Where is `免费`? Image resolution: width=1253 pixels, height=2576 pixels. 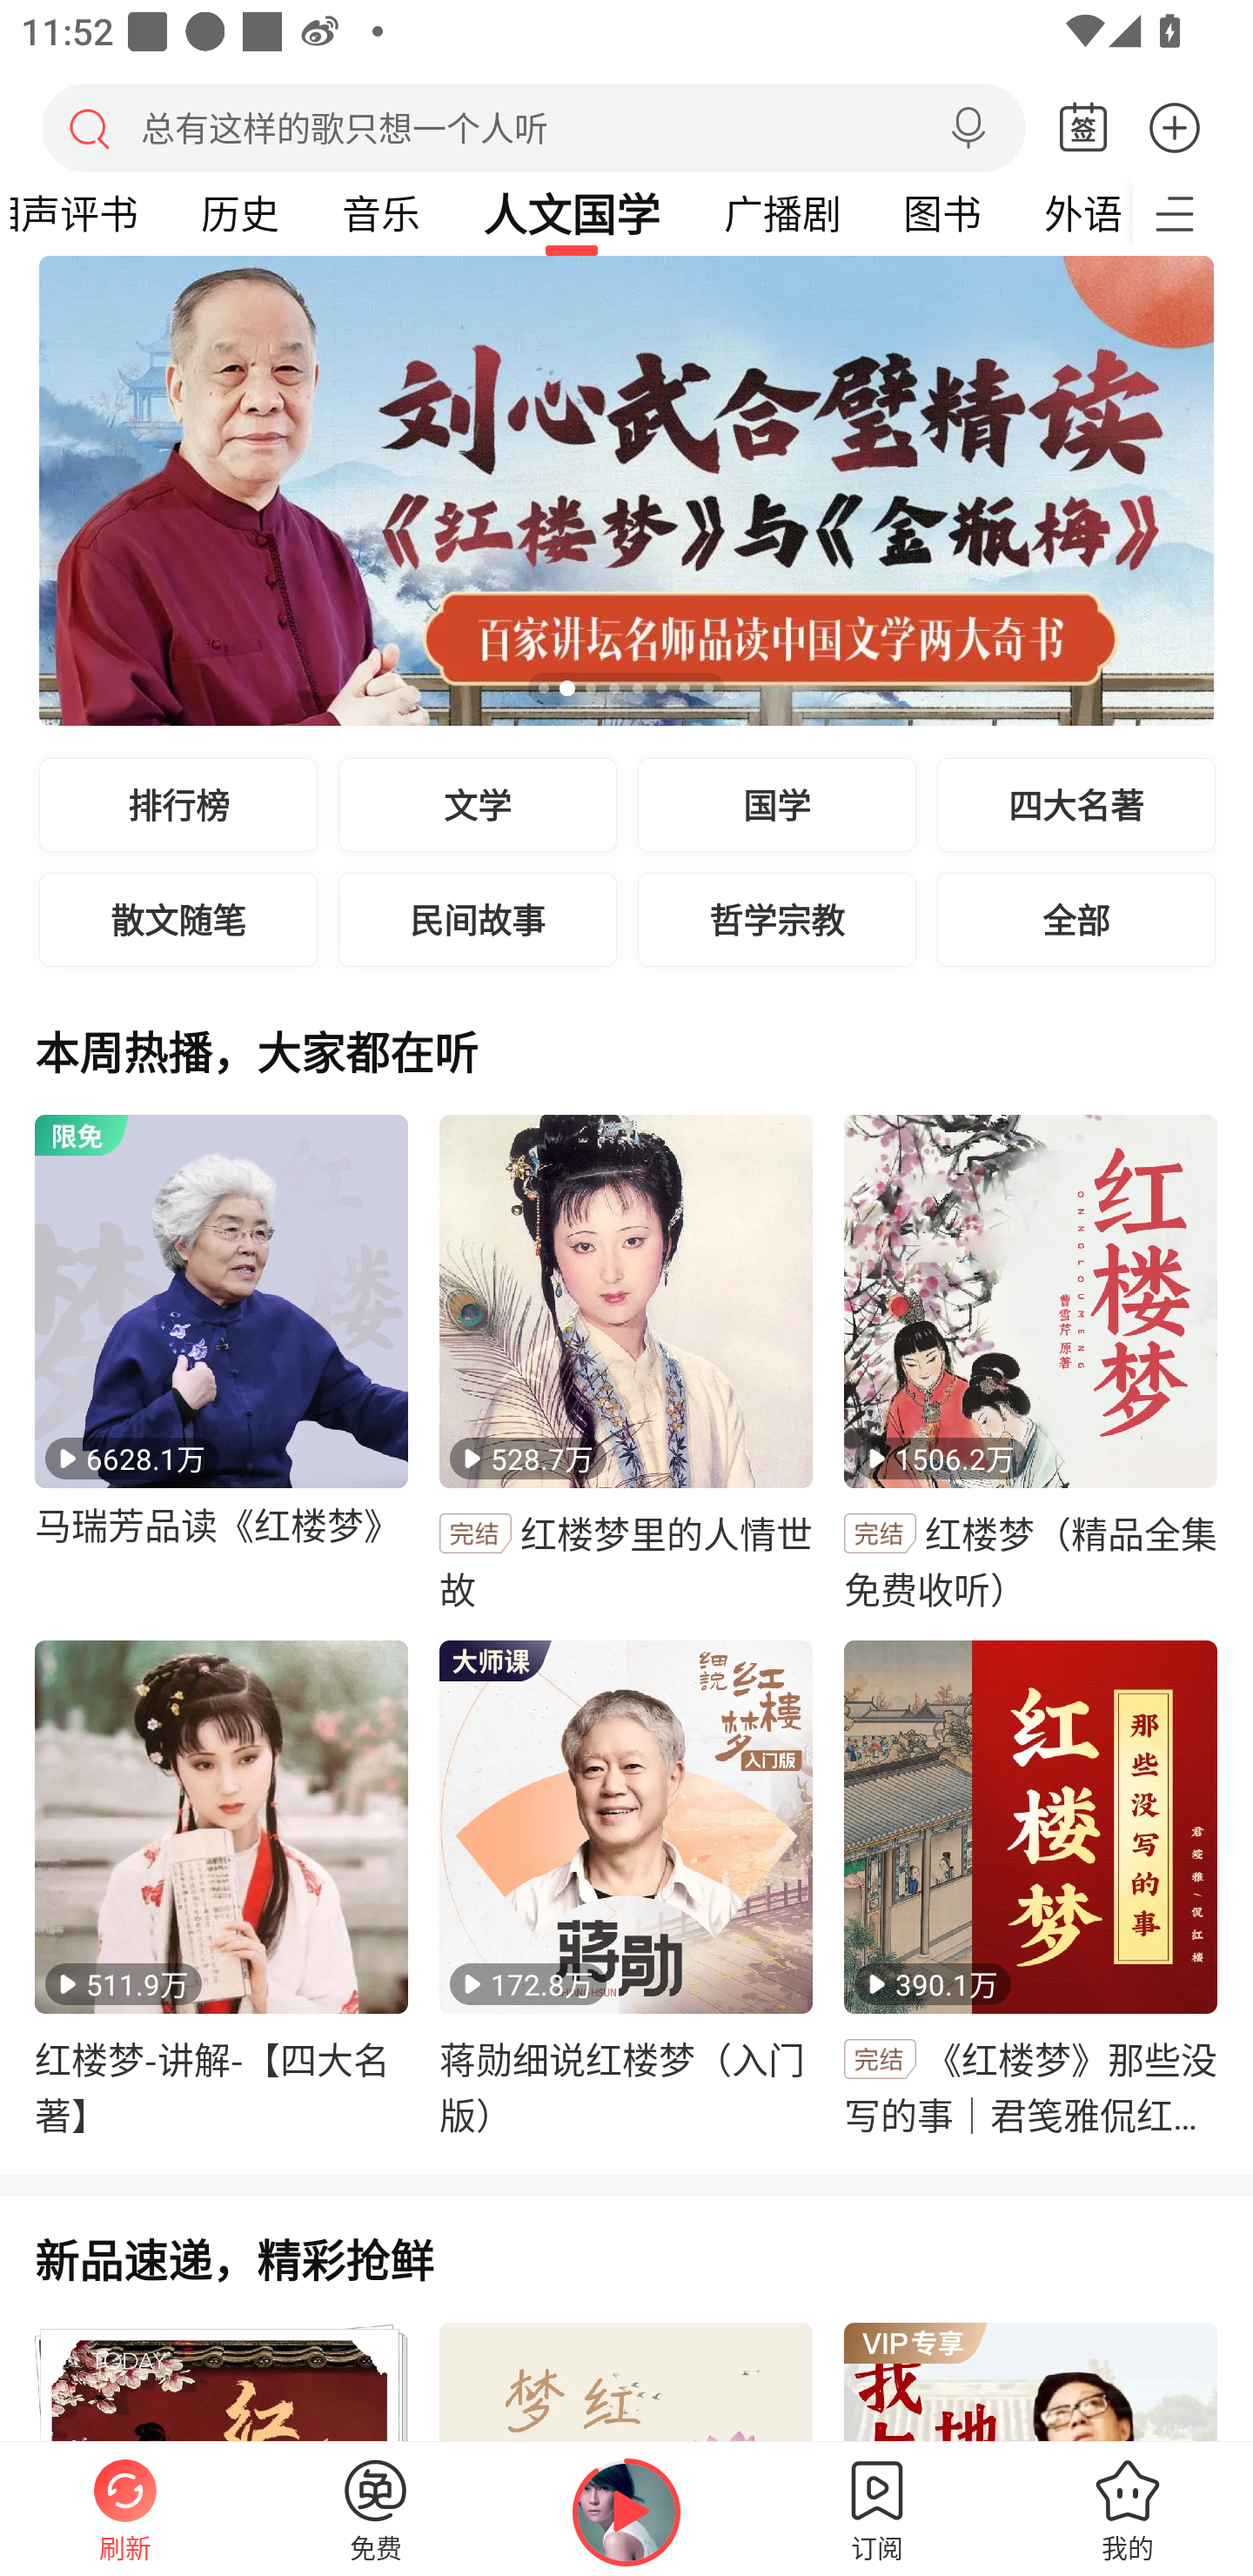
免费 is located at coordinates (376, 2508).